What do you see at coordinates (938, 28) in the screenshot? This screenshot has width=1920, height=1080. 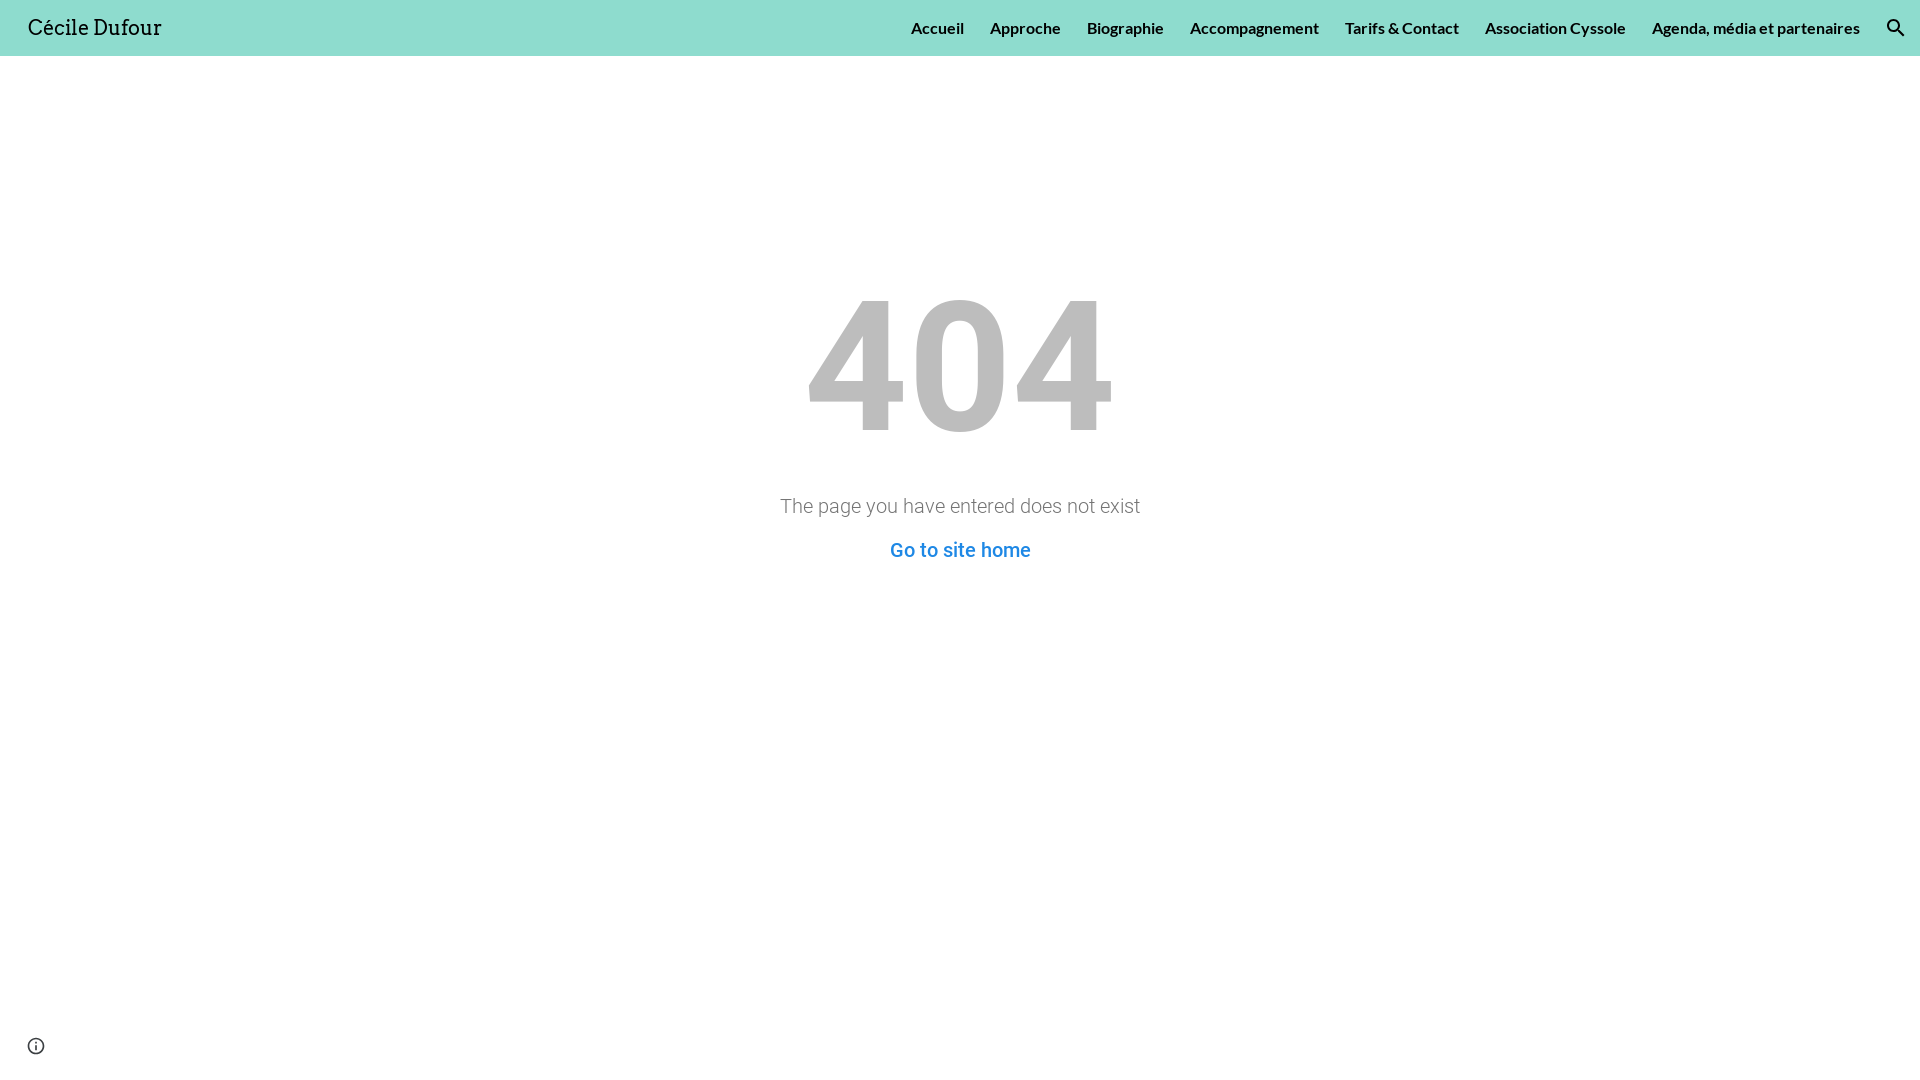 I see `Accueil` at bounding box center [938, 28].